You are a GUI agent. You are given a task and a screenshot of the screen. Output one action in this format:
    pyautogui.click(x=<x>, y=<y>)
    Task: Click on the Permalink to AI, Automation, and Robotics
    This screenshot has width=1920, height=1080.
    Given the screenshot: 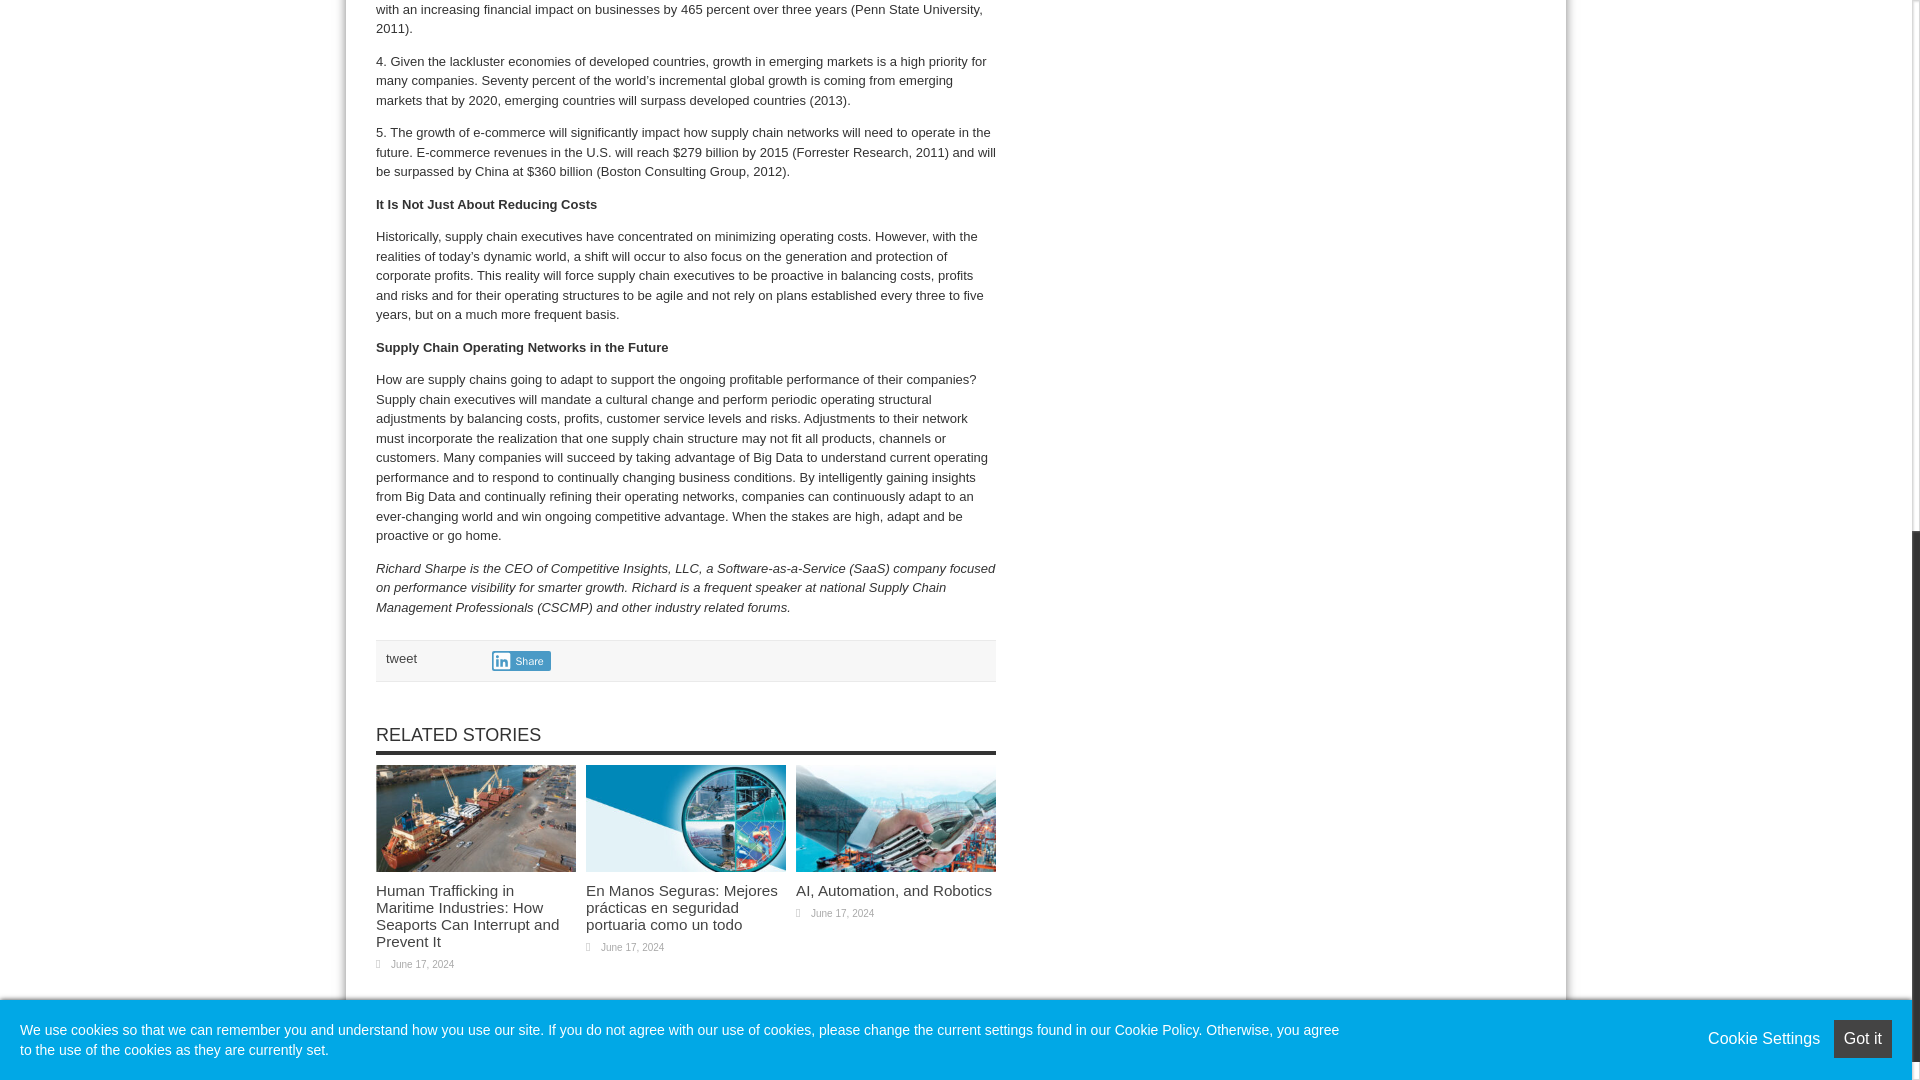 What is the action you would take?
    pyautogui.click(x=894, y=890)
    